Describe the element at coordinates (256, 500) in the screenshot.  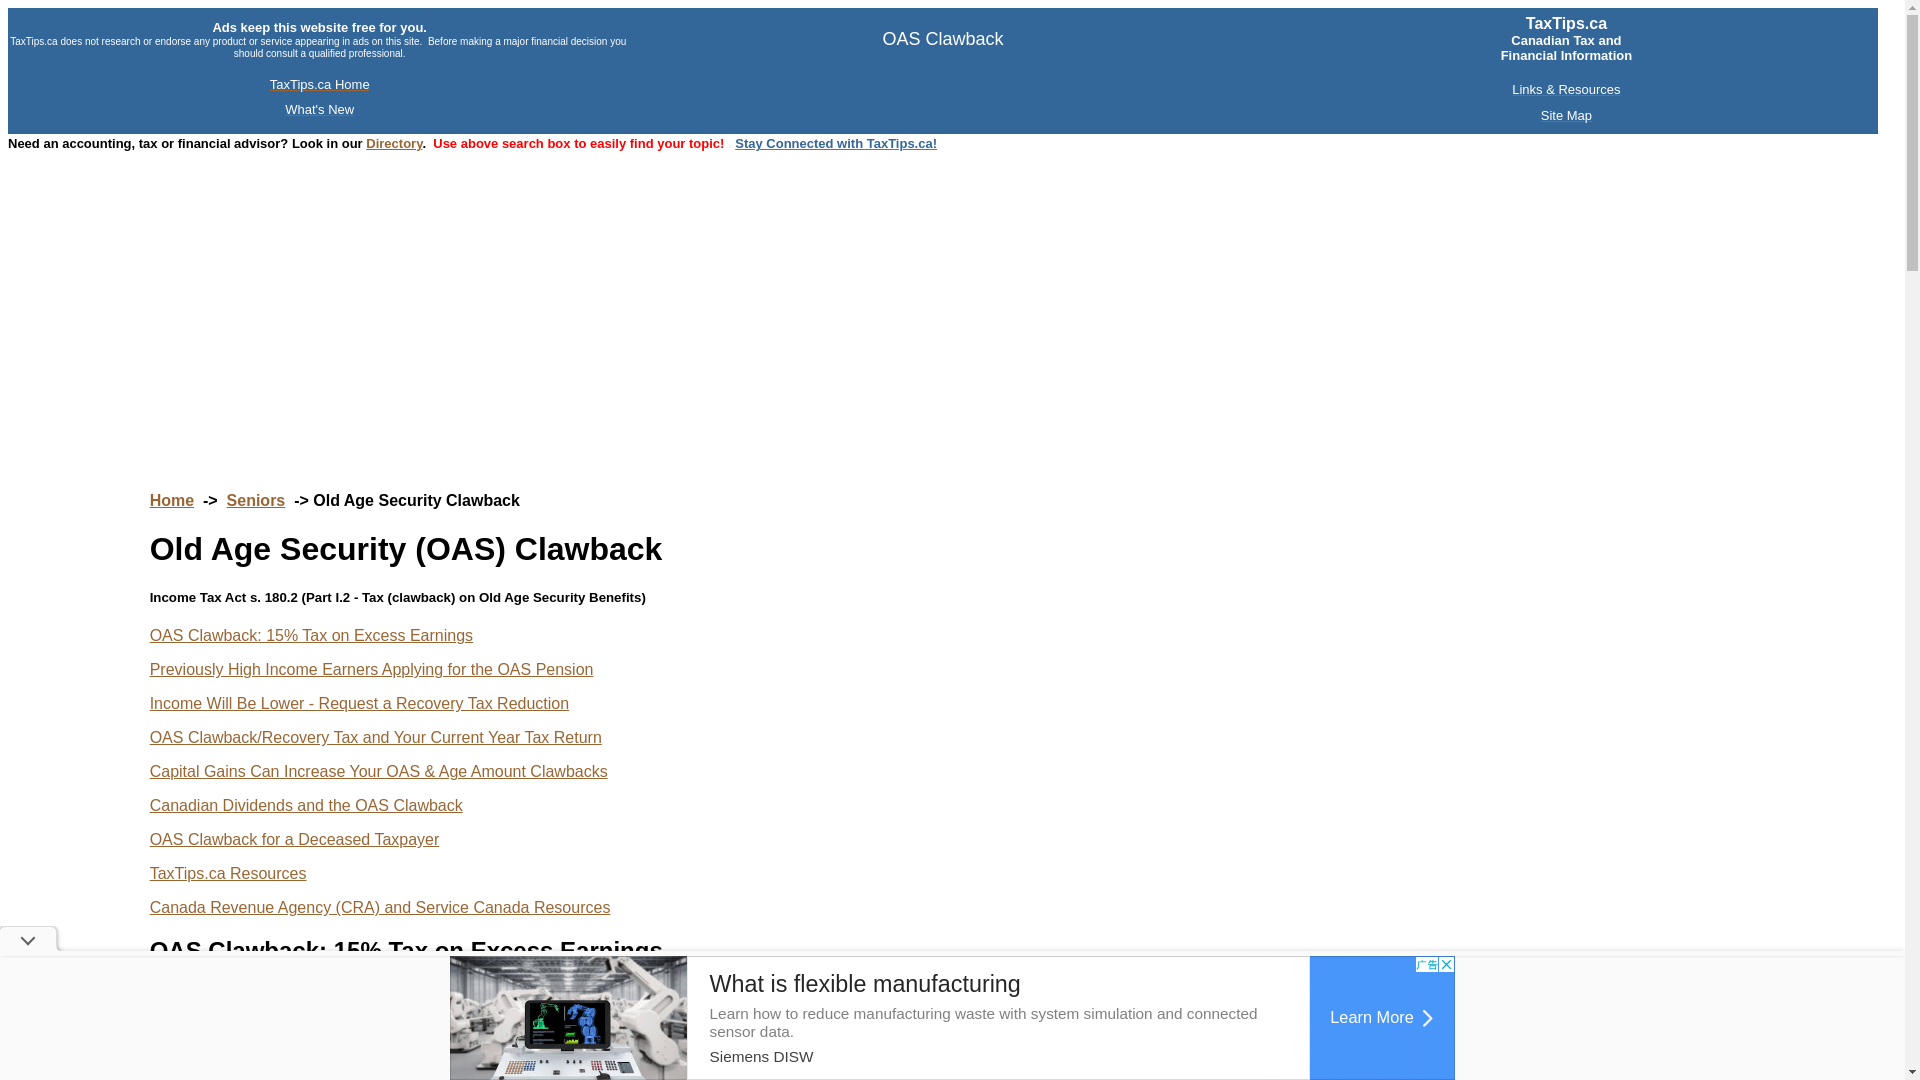
I see `Seniors` at that location.